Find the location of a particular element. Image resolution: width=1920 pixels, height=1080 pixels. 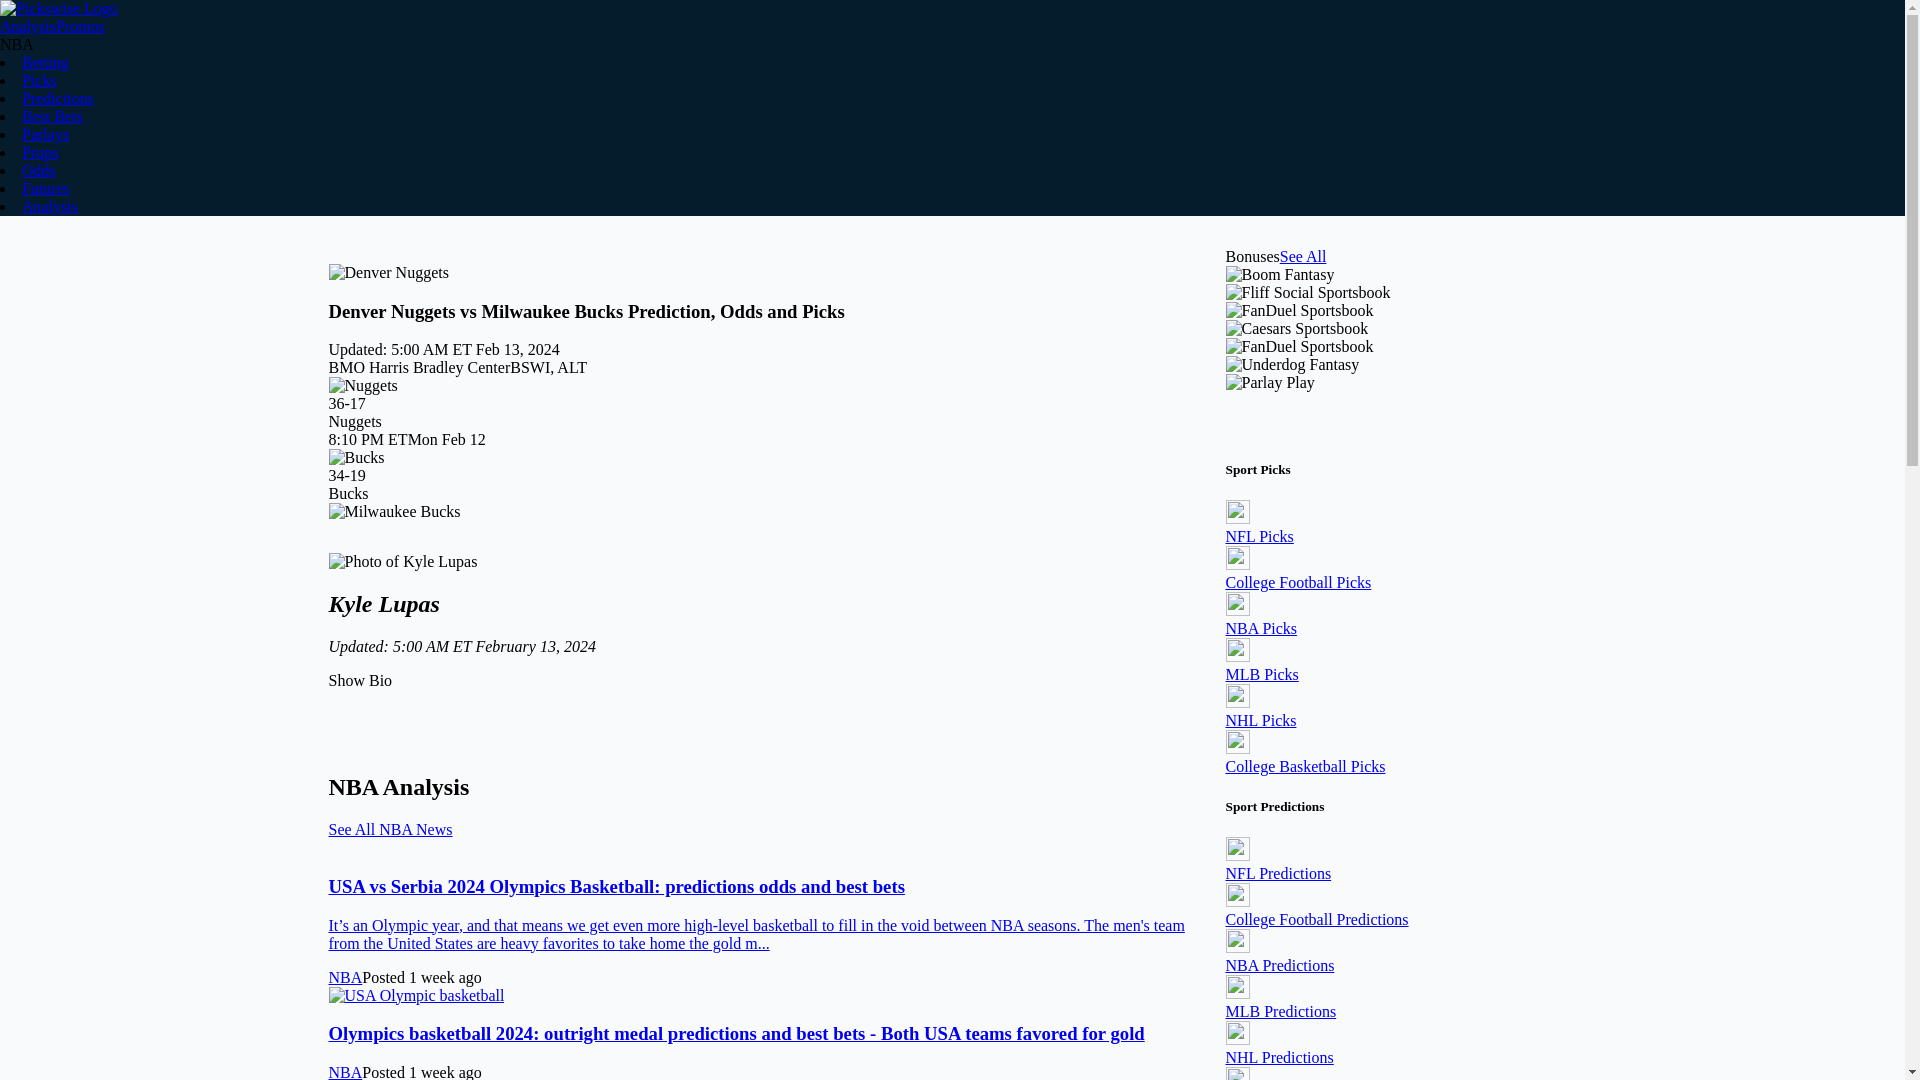

Predictions is located at coordinates (58, 98).